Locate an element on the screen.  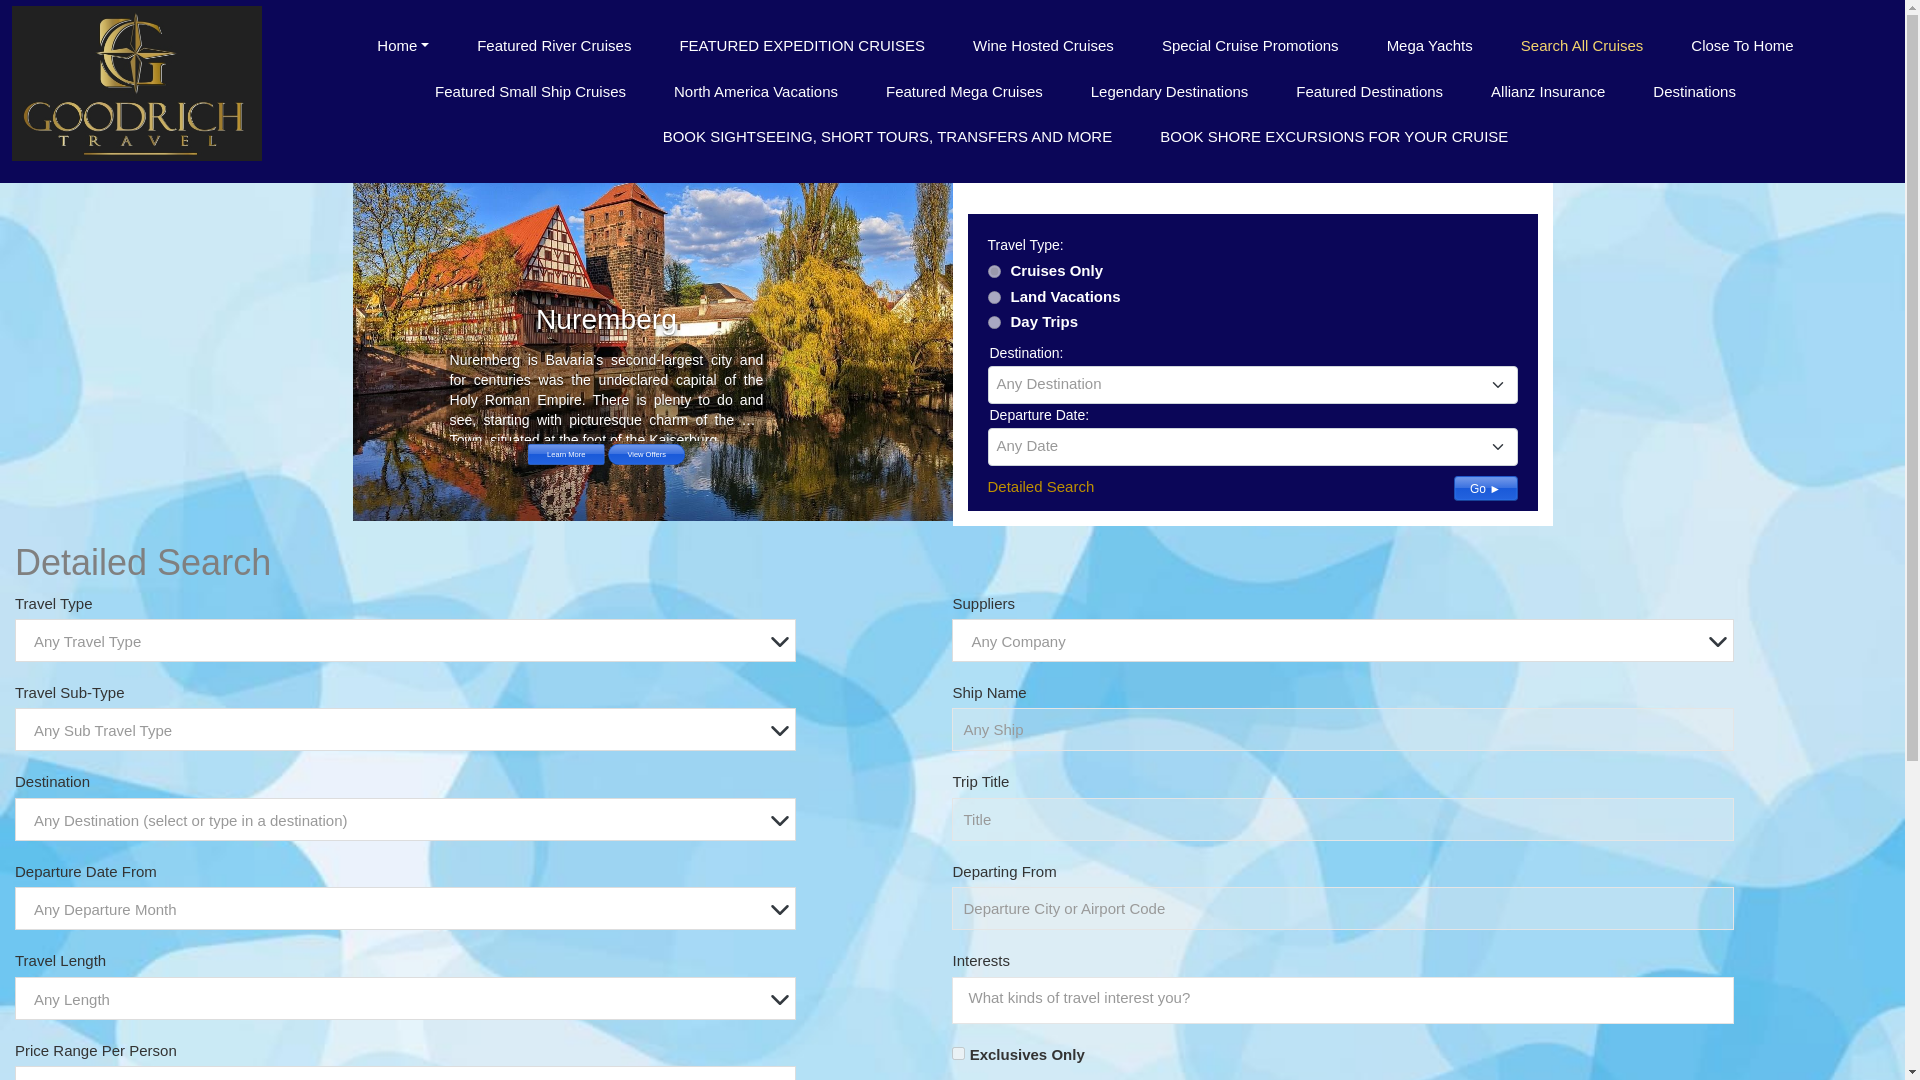
Wine Hosted Cruises is located at coordinates (1043, 46).